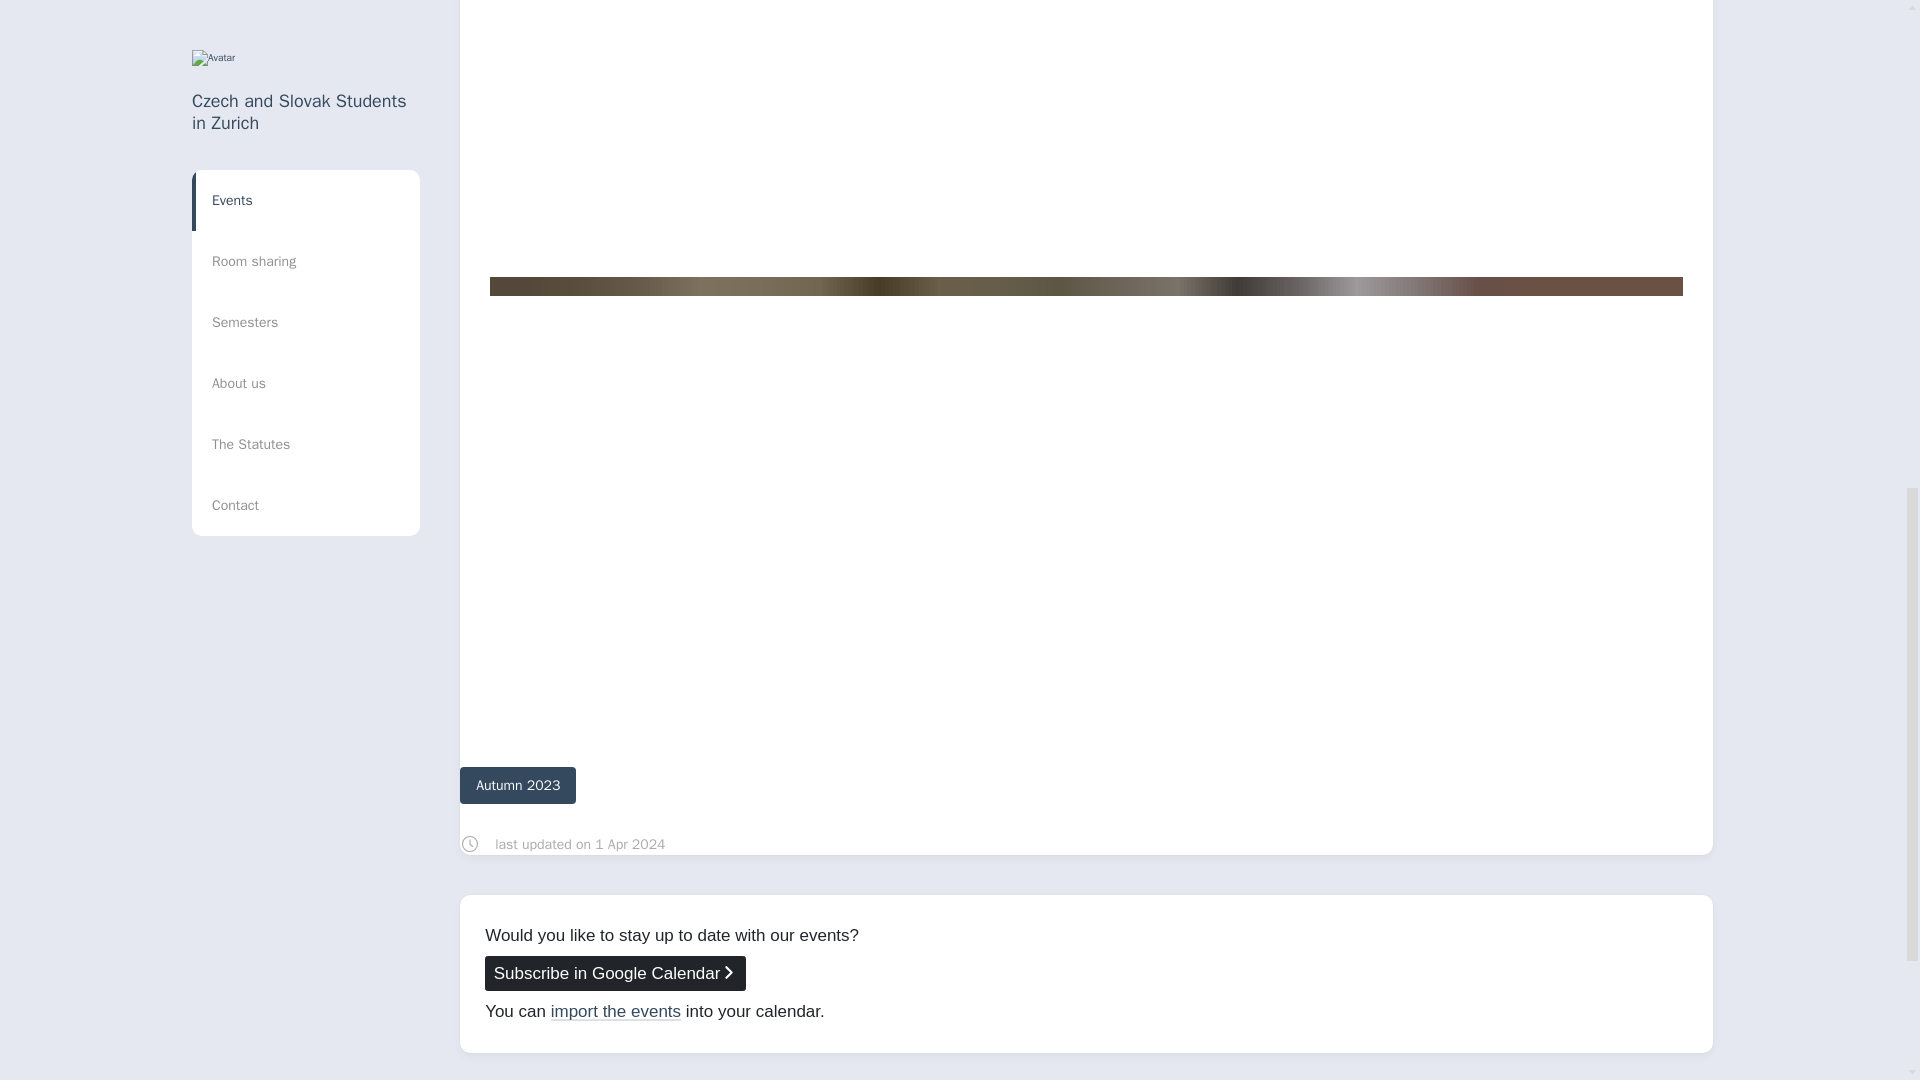 The width and height of the screenshot is (1920, 1080). Describe the element at coordinates (616, 1011) in the screenshot. I see `import the events` at that location.